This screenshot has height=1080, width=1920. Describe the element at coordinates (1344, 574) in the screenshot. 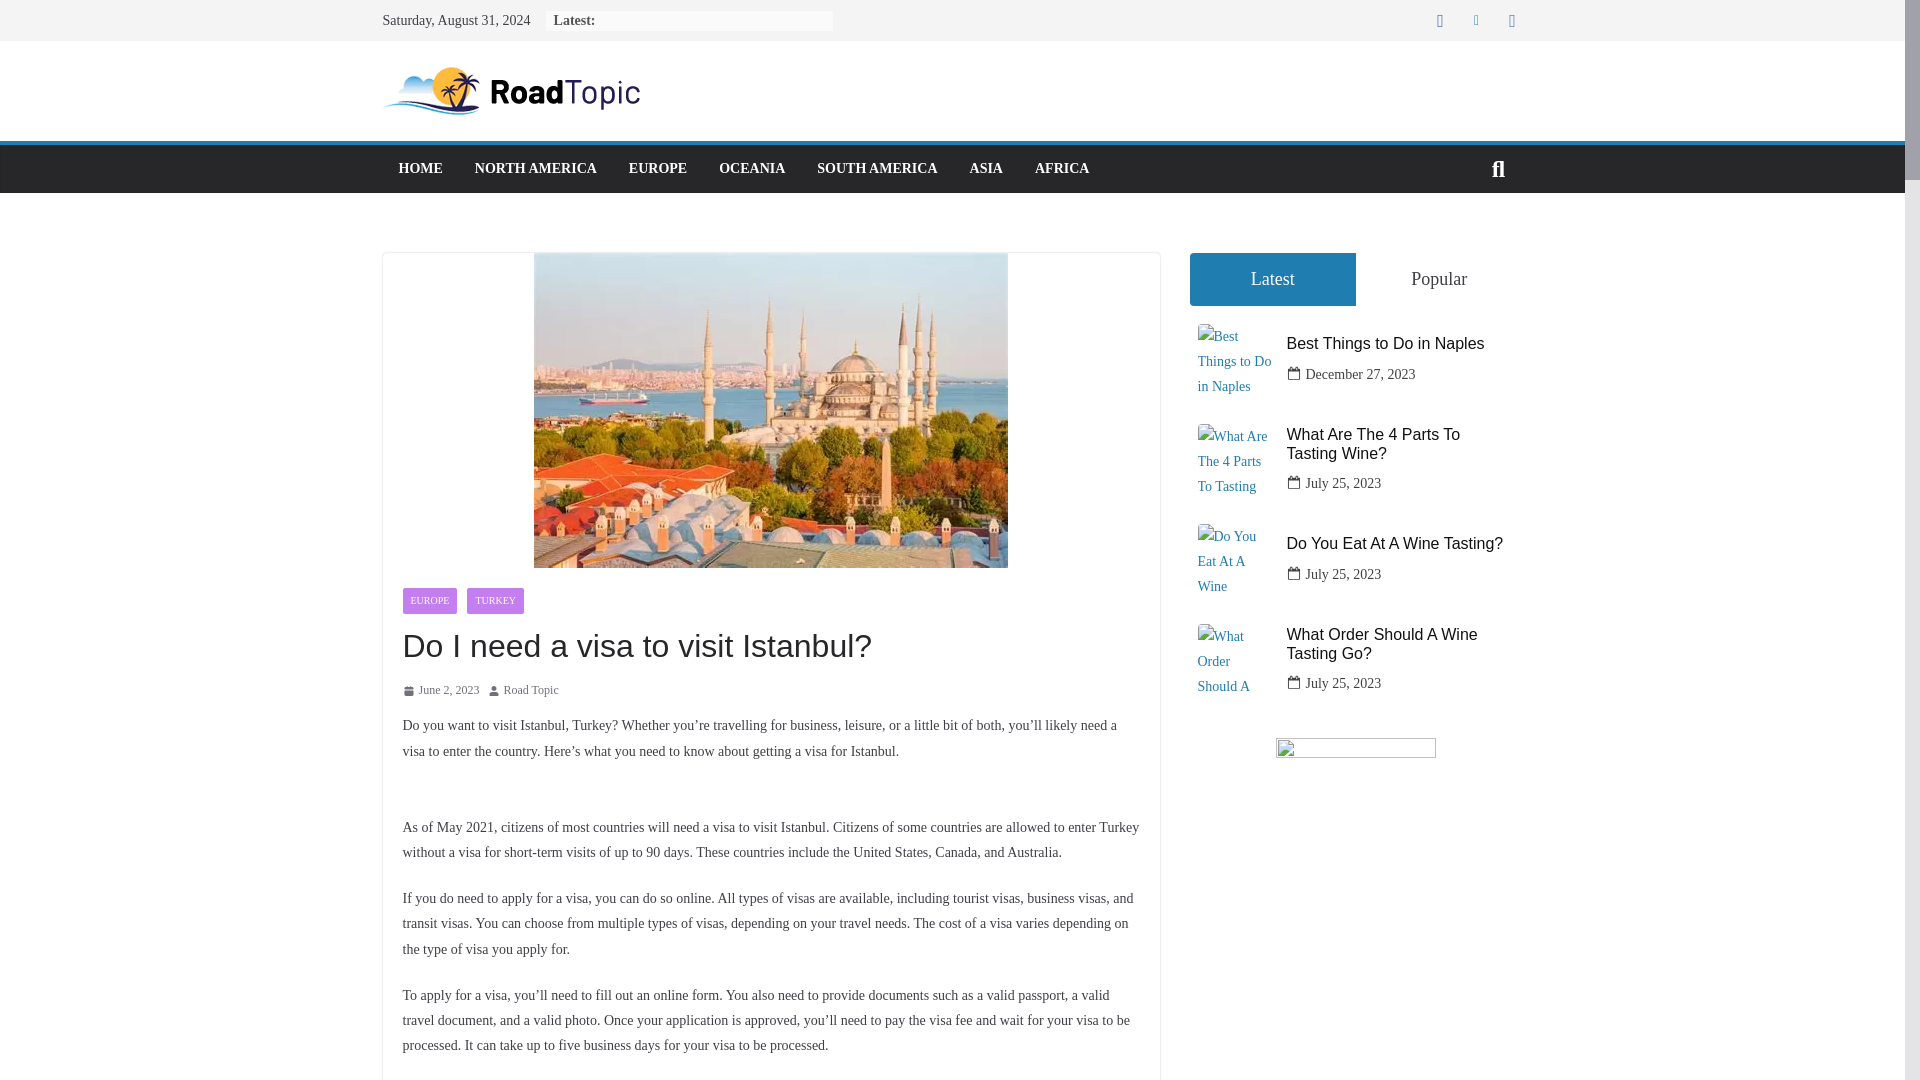

I see `July 25, 2023` at that location.